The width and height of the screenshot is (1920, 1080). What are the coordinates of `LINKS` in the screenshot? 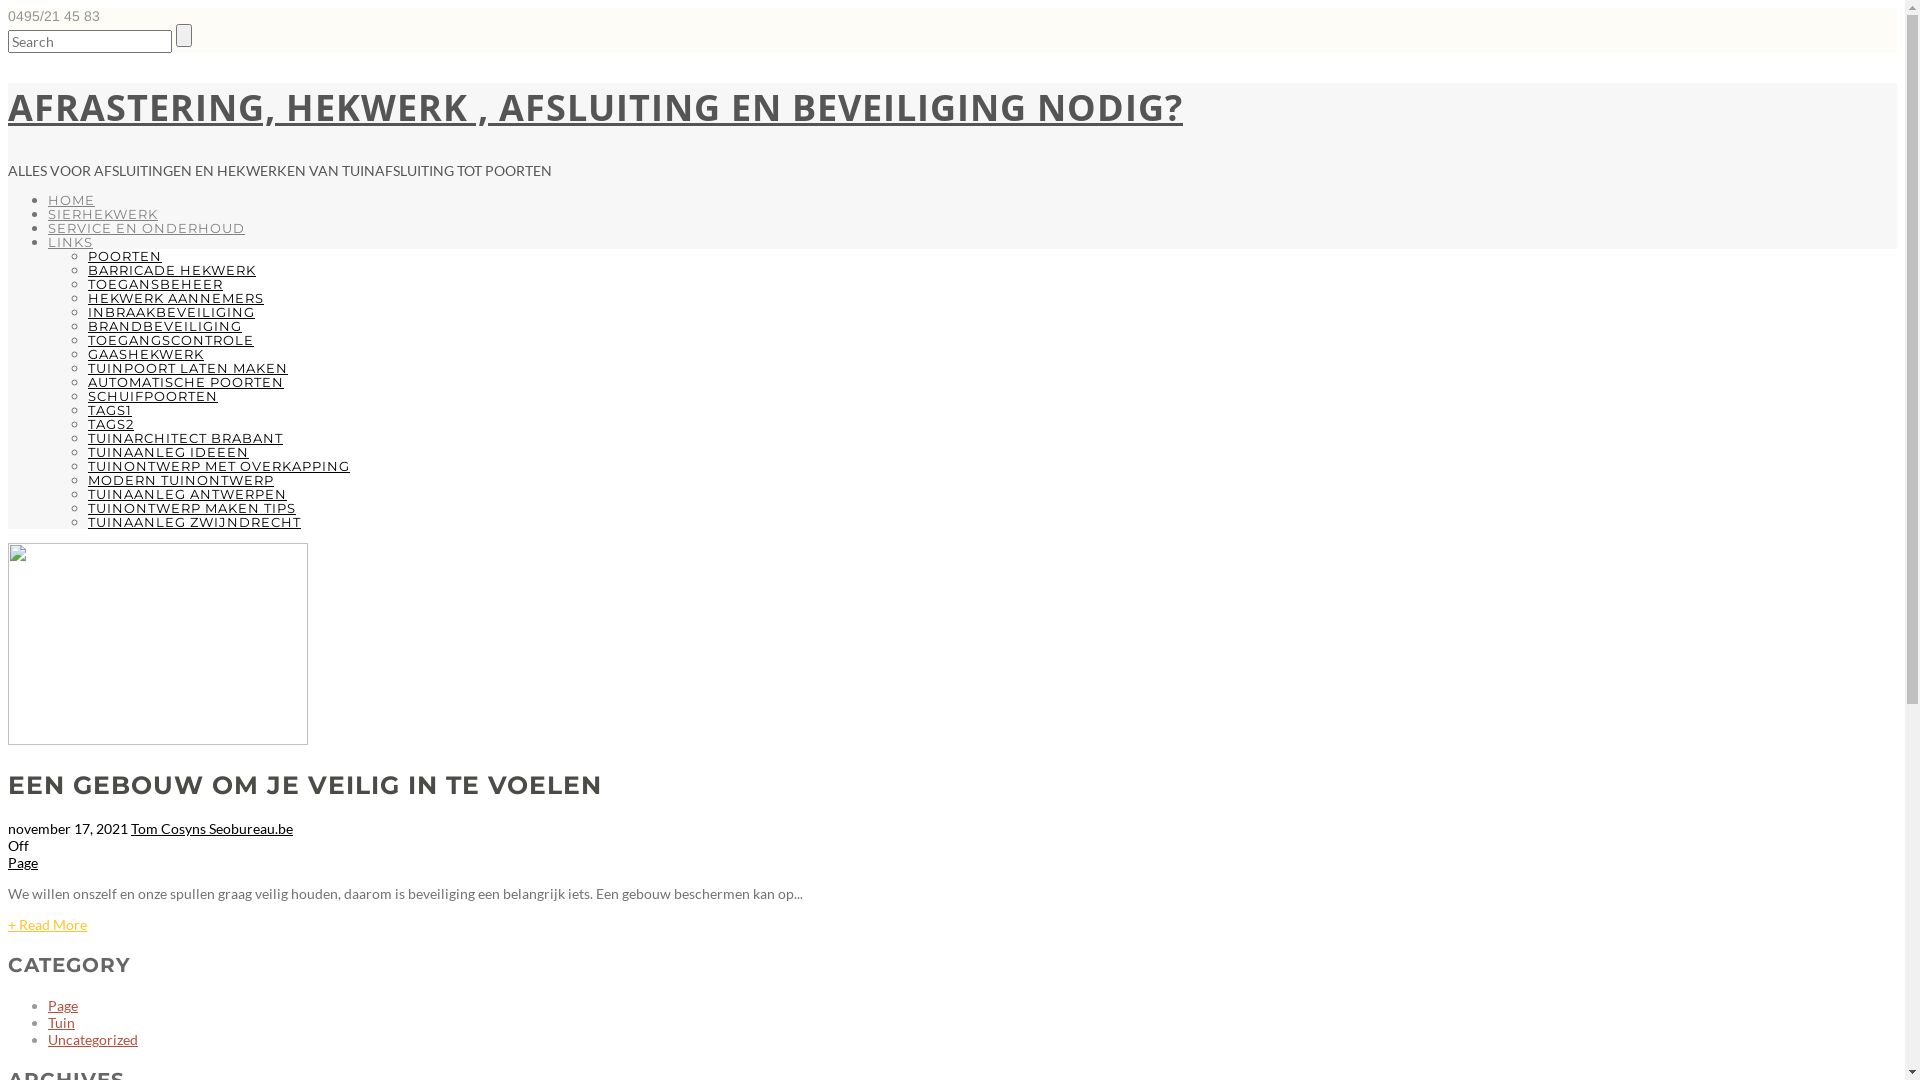 It's located at (70, 242).